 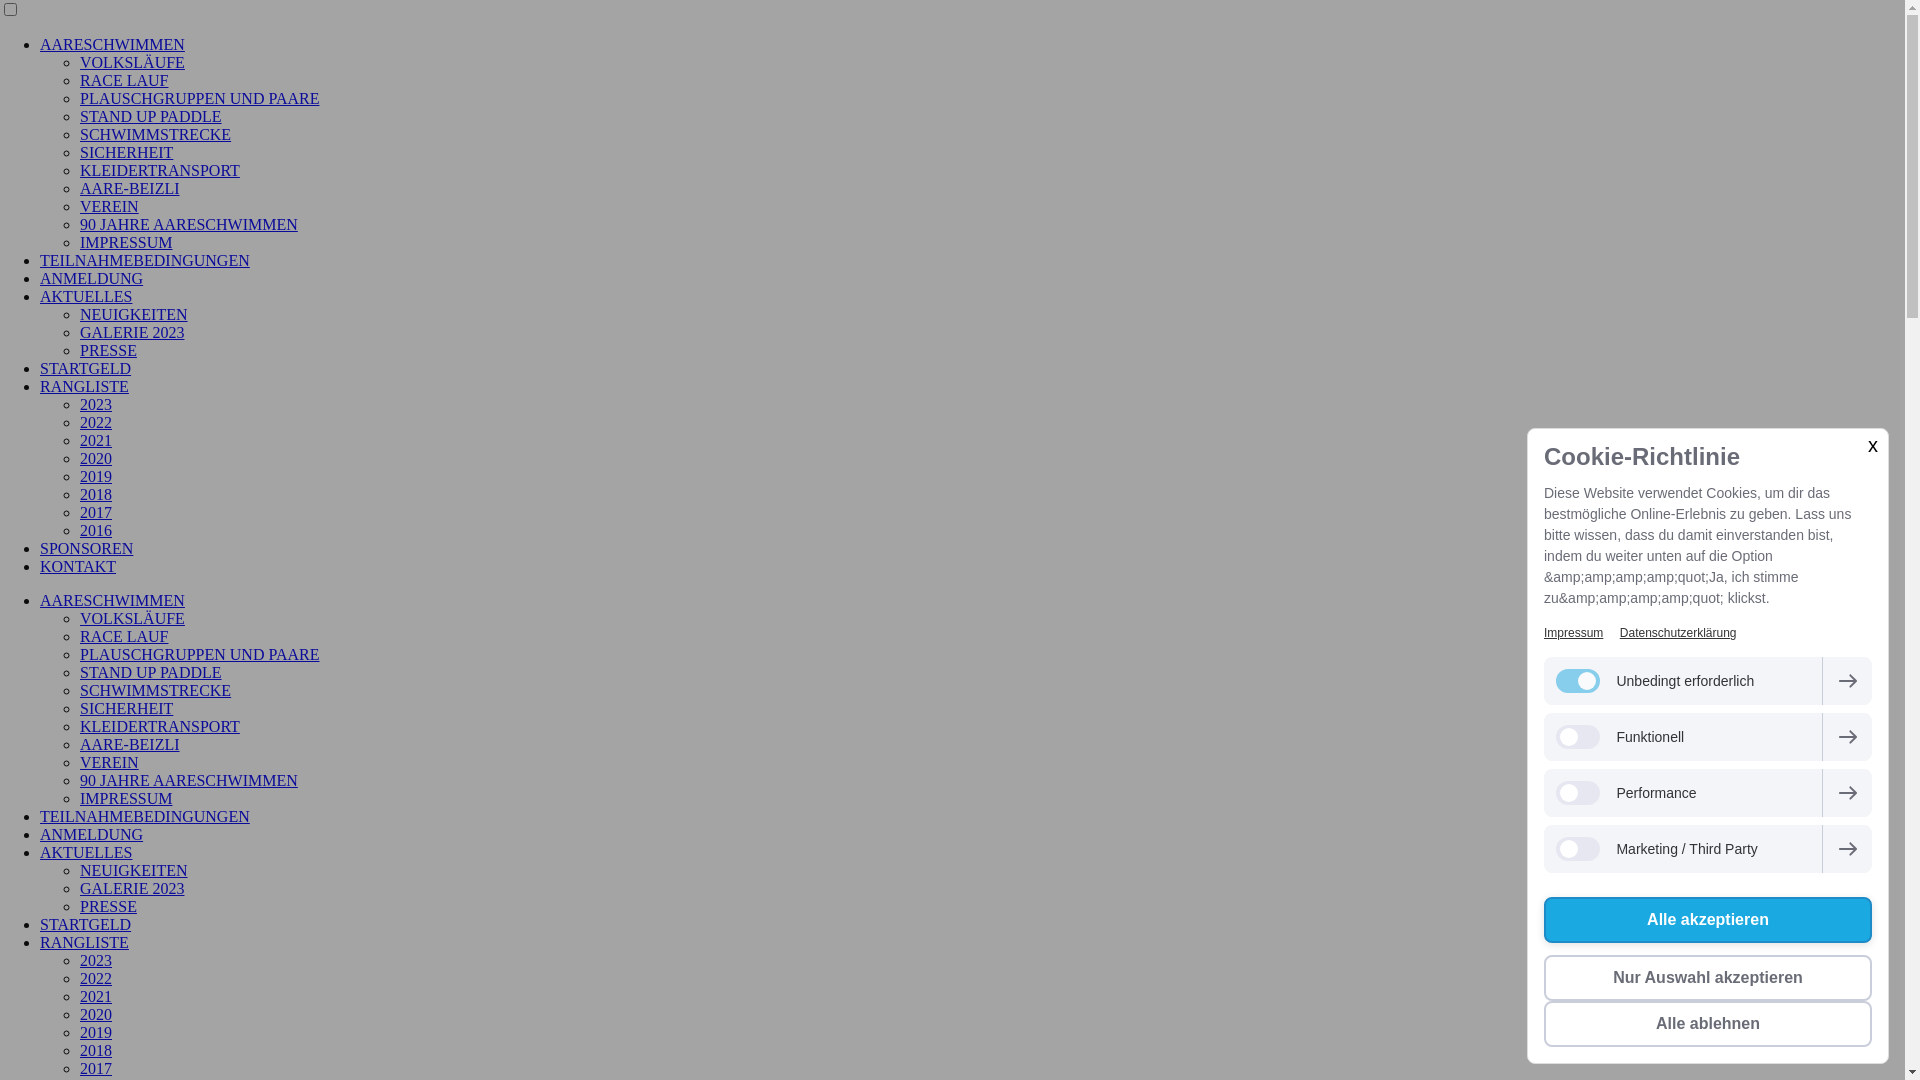 What do you see at coordinates (200, 654) in the screenshot?
I see `PLAUSCHGRUPPEN UND PAARE` at bounding box center [200, 654].